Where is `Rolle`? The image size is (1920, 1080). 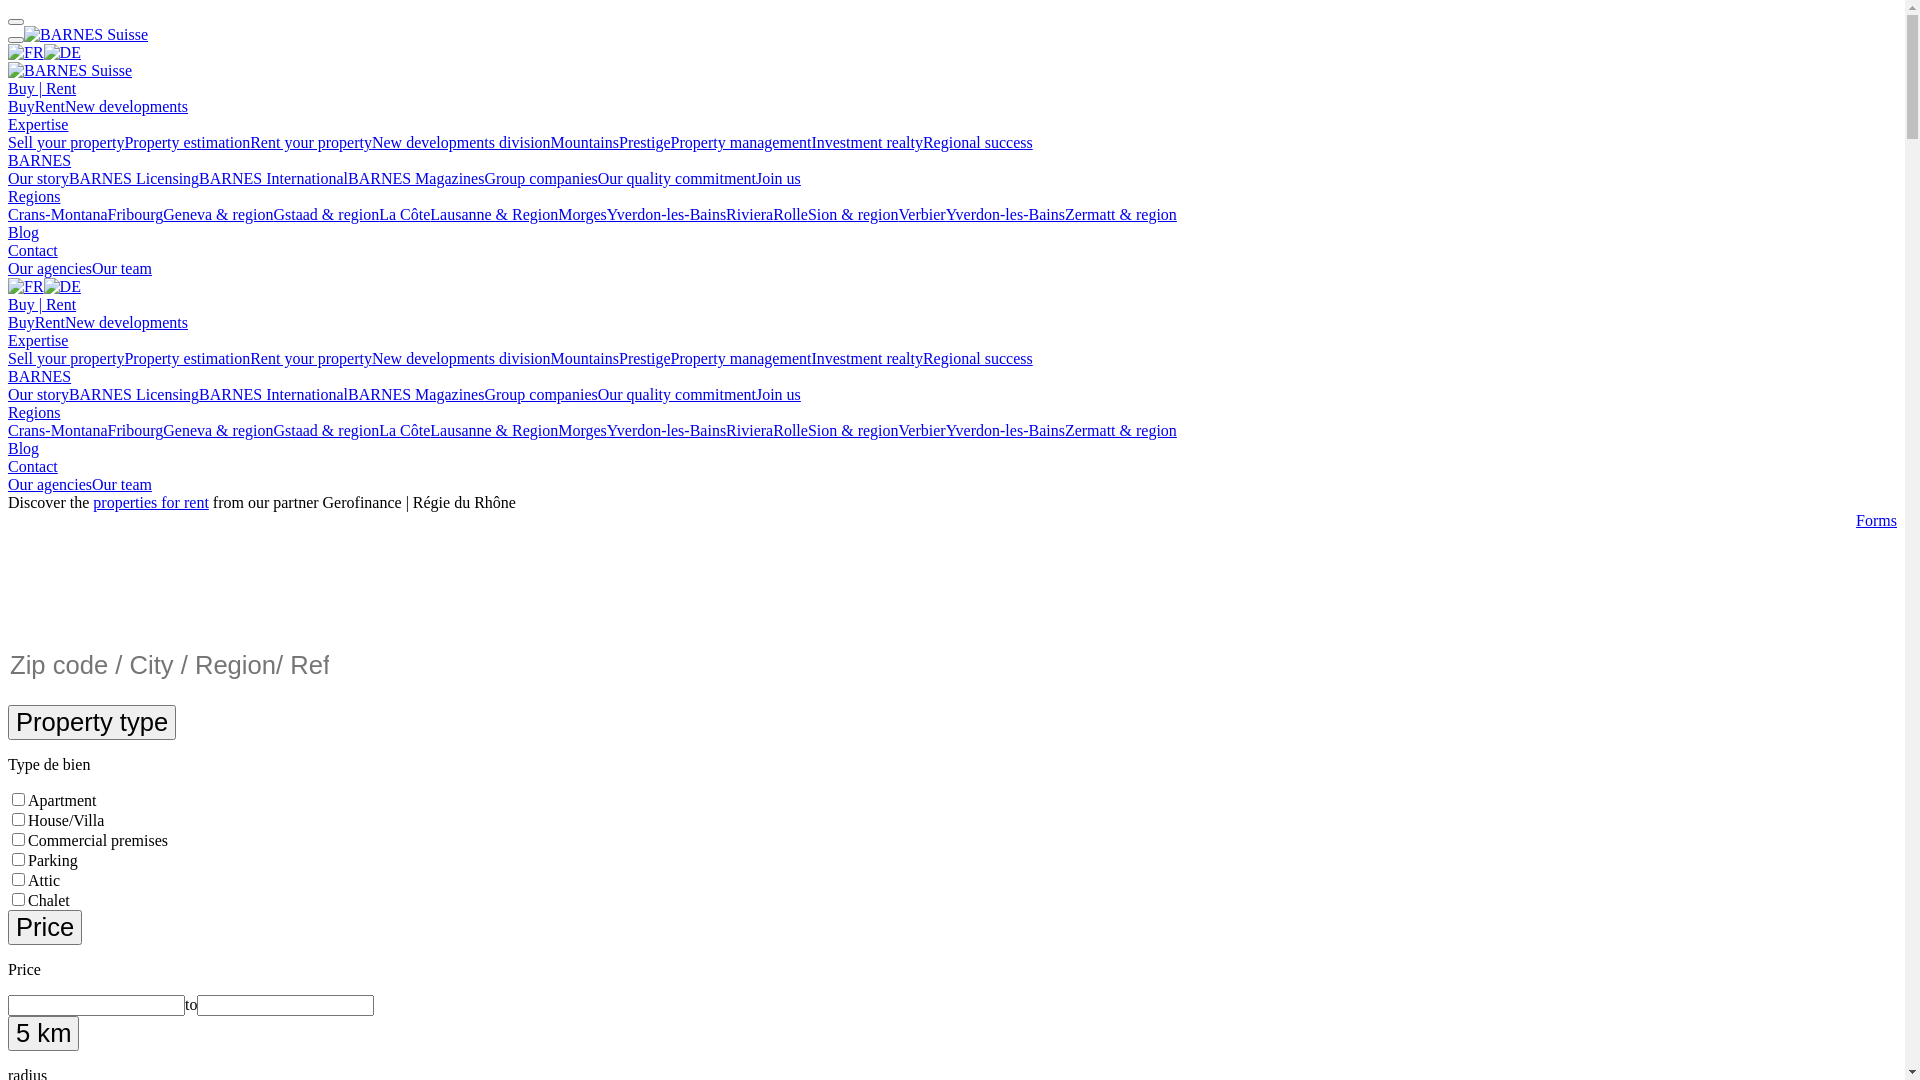
Rolle is located at coordinates (790, 430).